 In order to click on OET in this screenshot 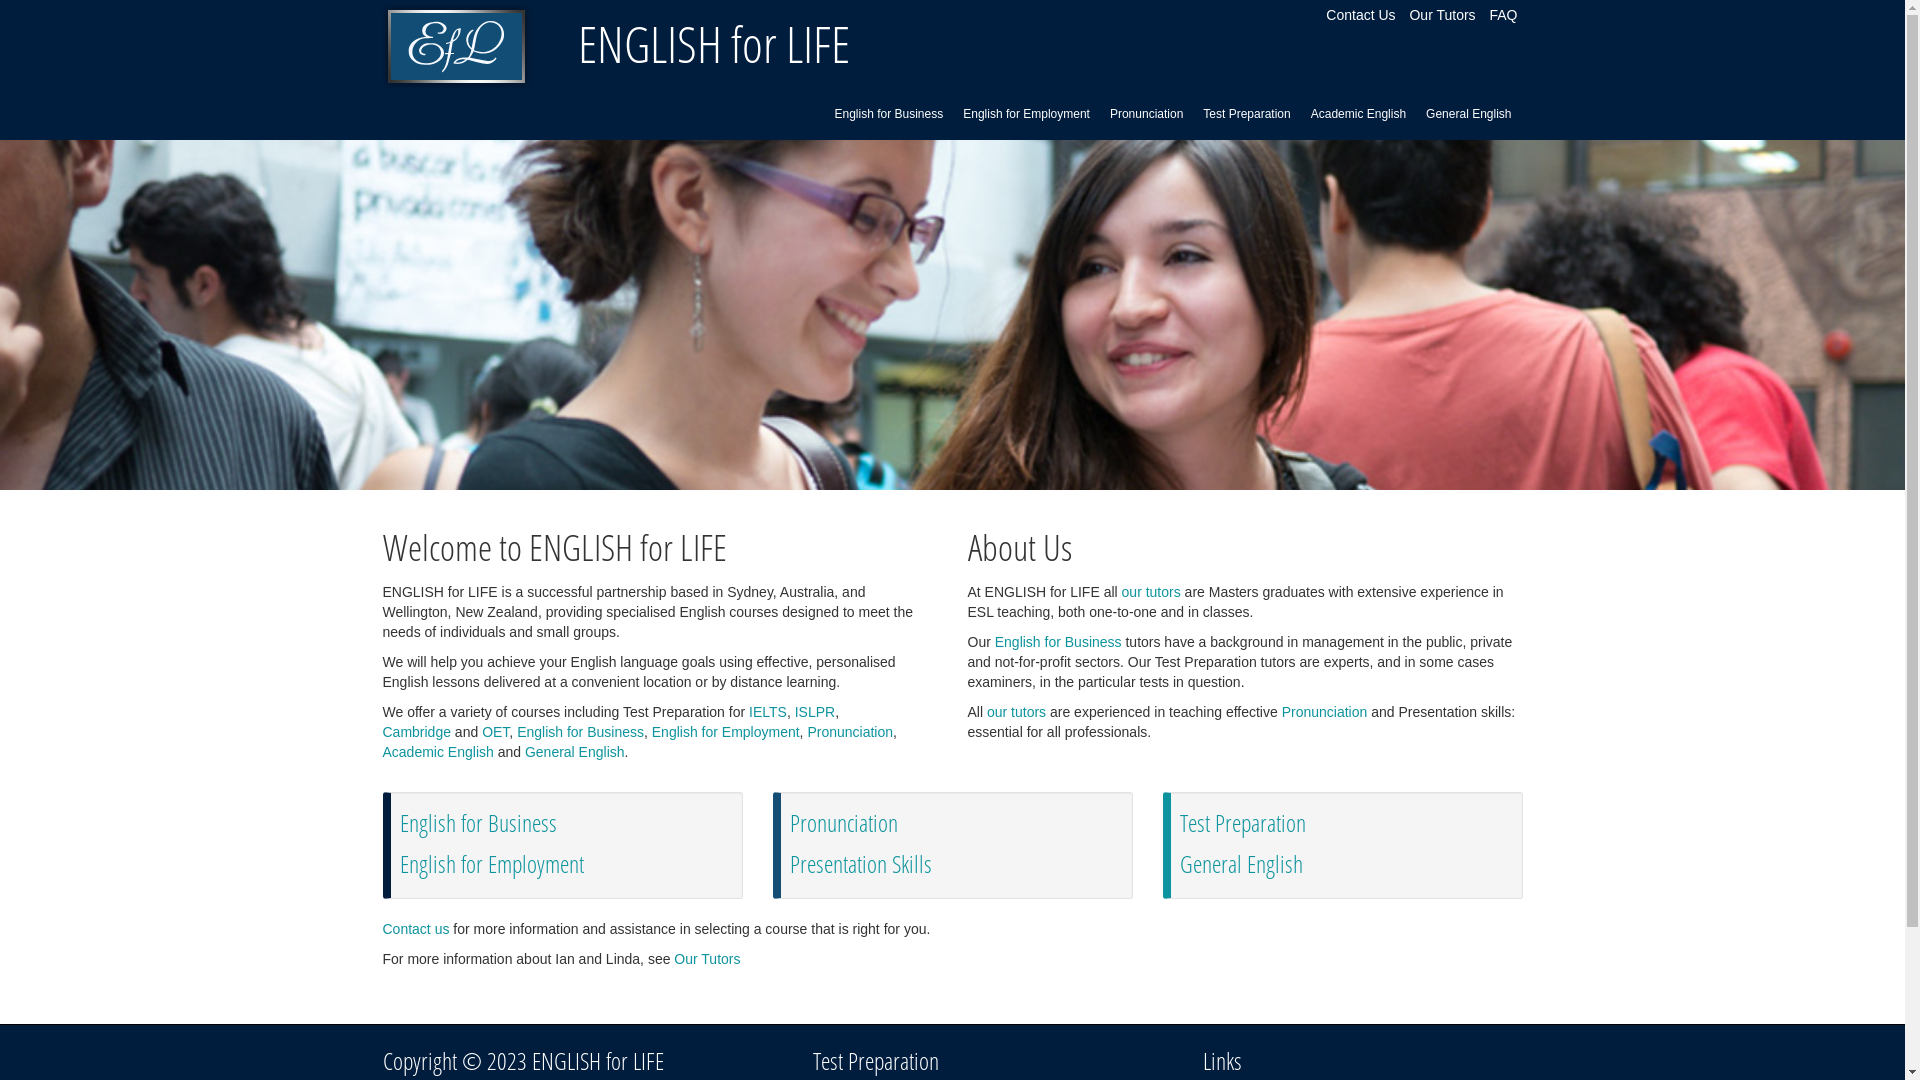, I will do `click(495, 732)`.